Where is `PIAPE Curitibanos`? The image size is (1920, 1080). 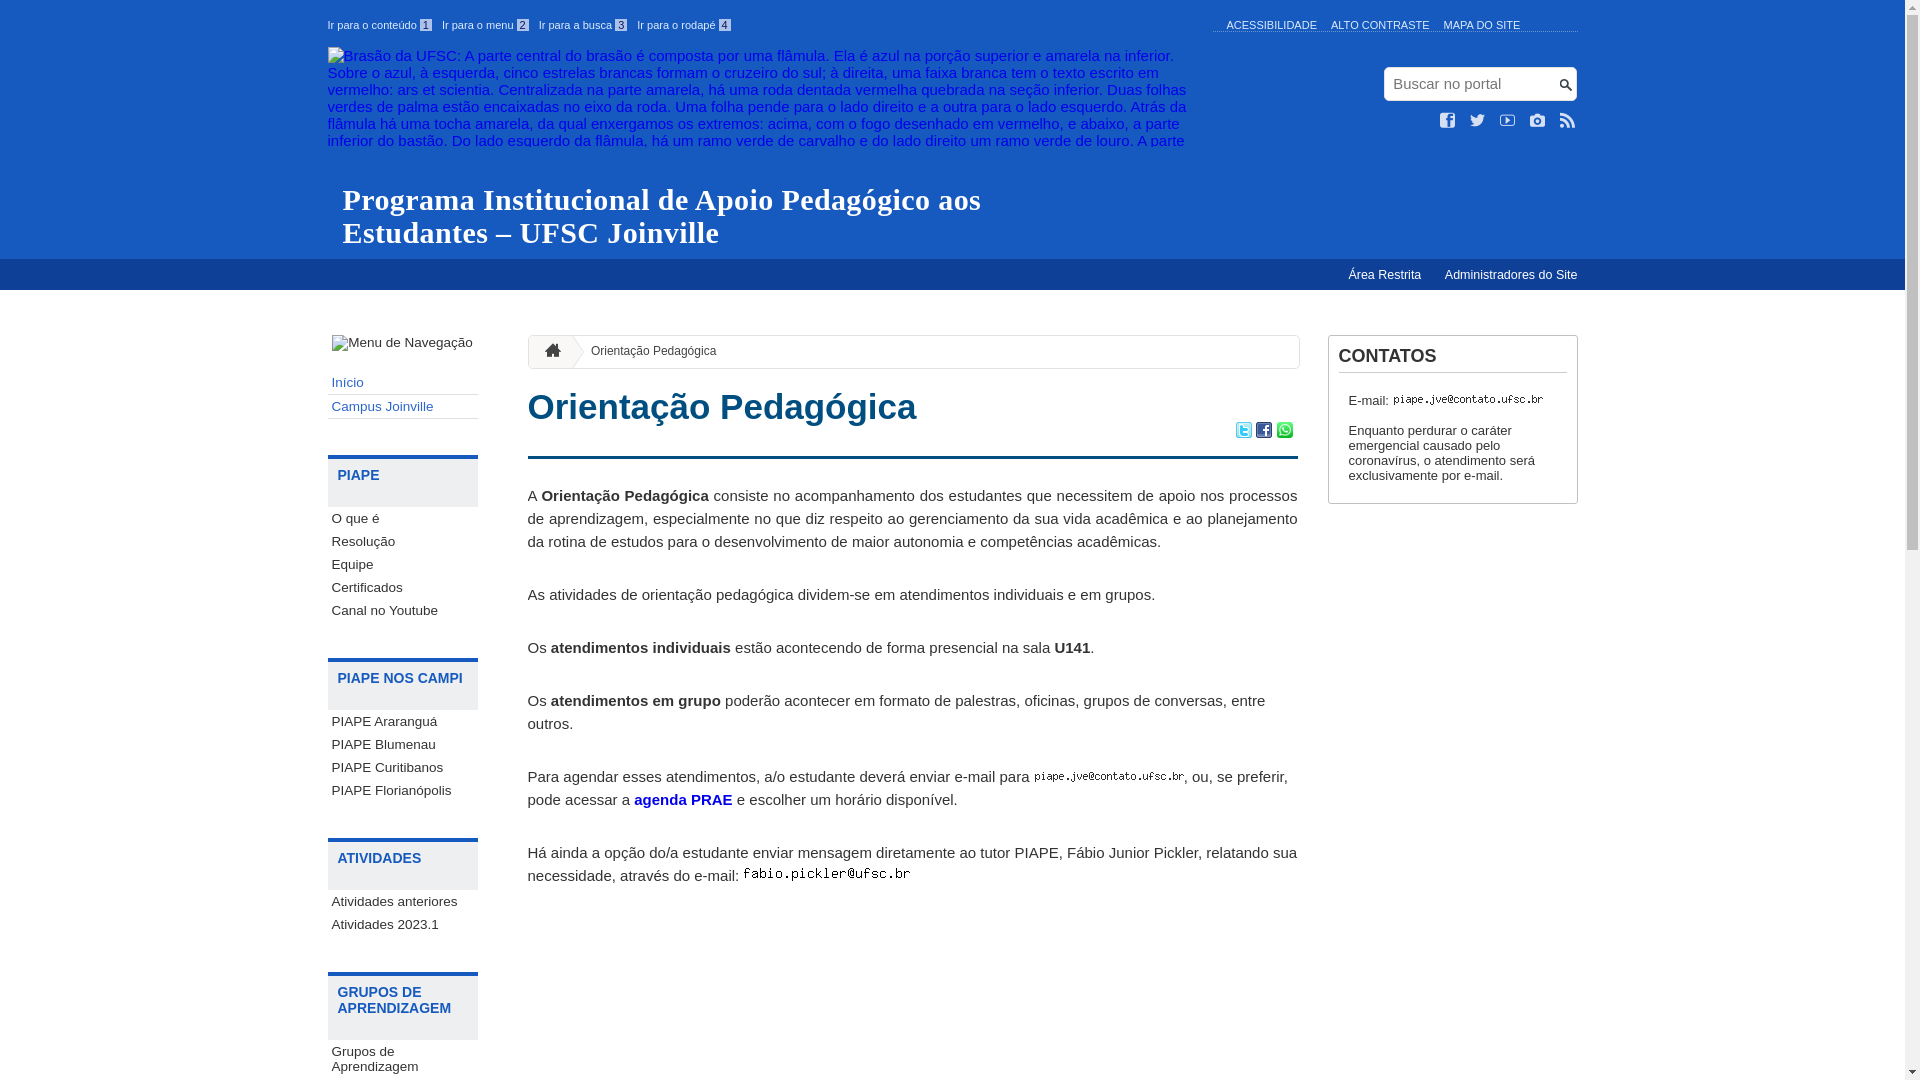 PIAPE Curitibanos is located at coordinates (403, 768).